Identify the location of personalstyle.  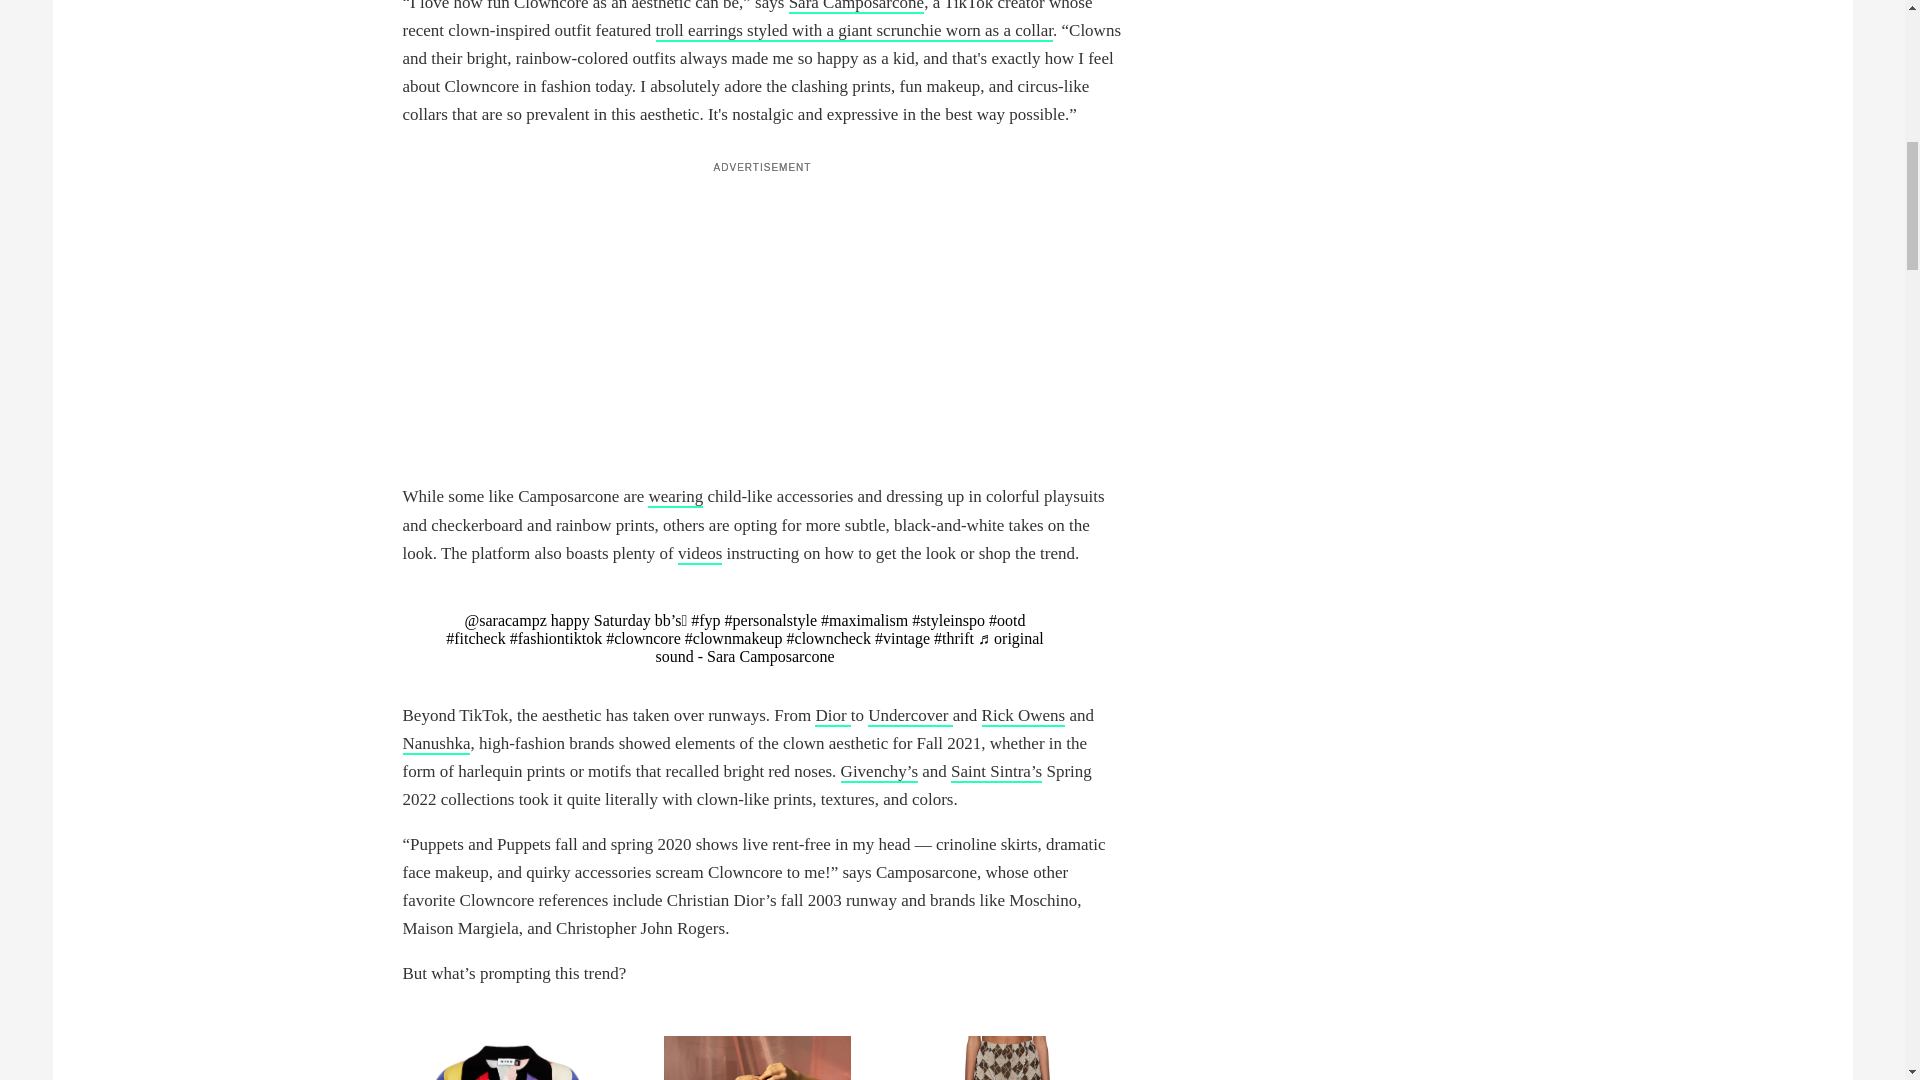
(771, 620).